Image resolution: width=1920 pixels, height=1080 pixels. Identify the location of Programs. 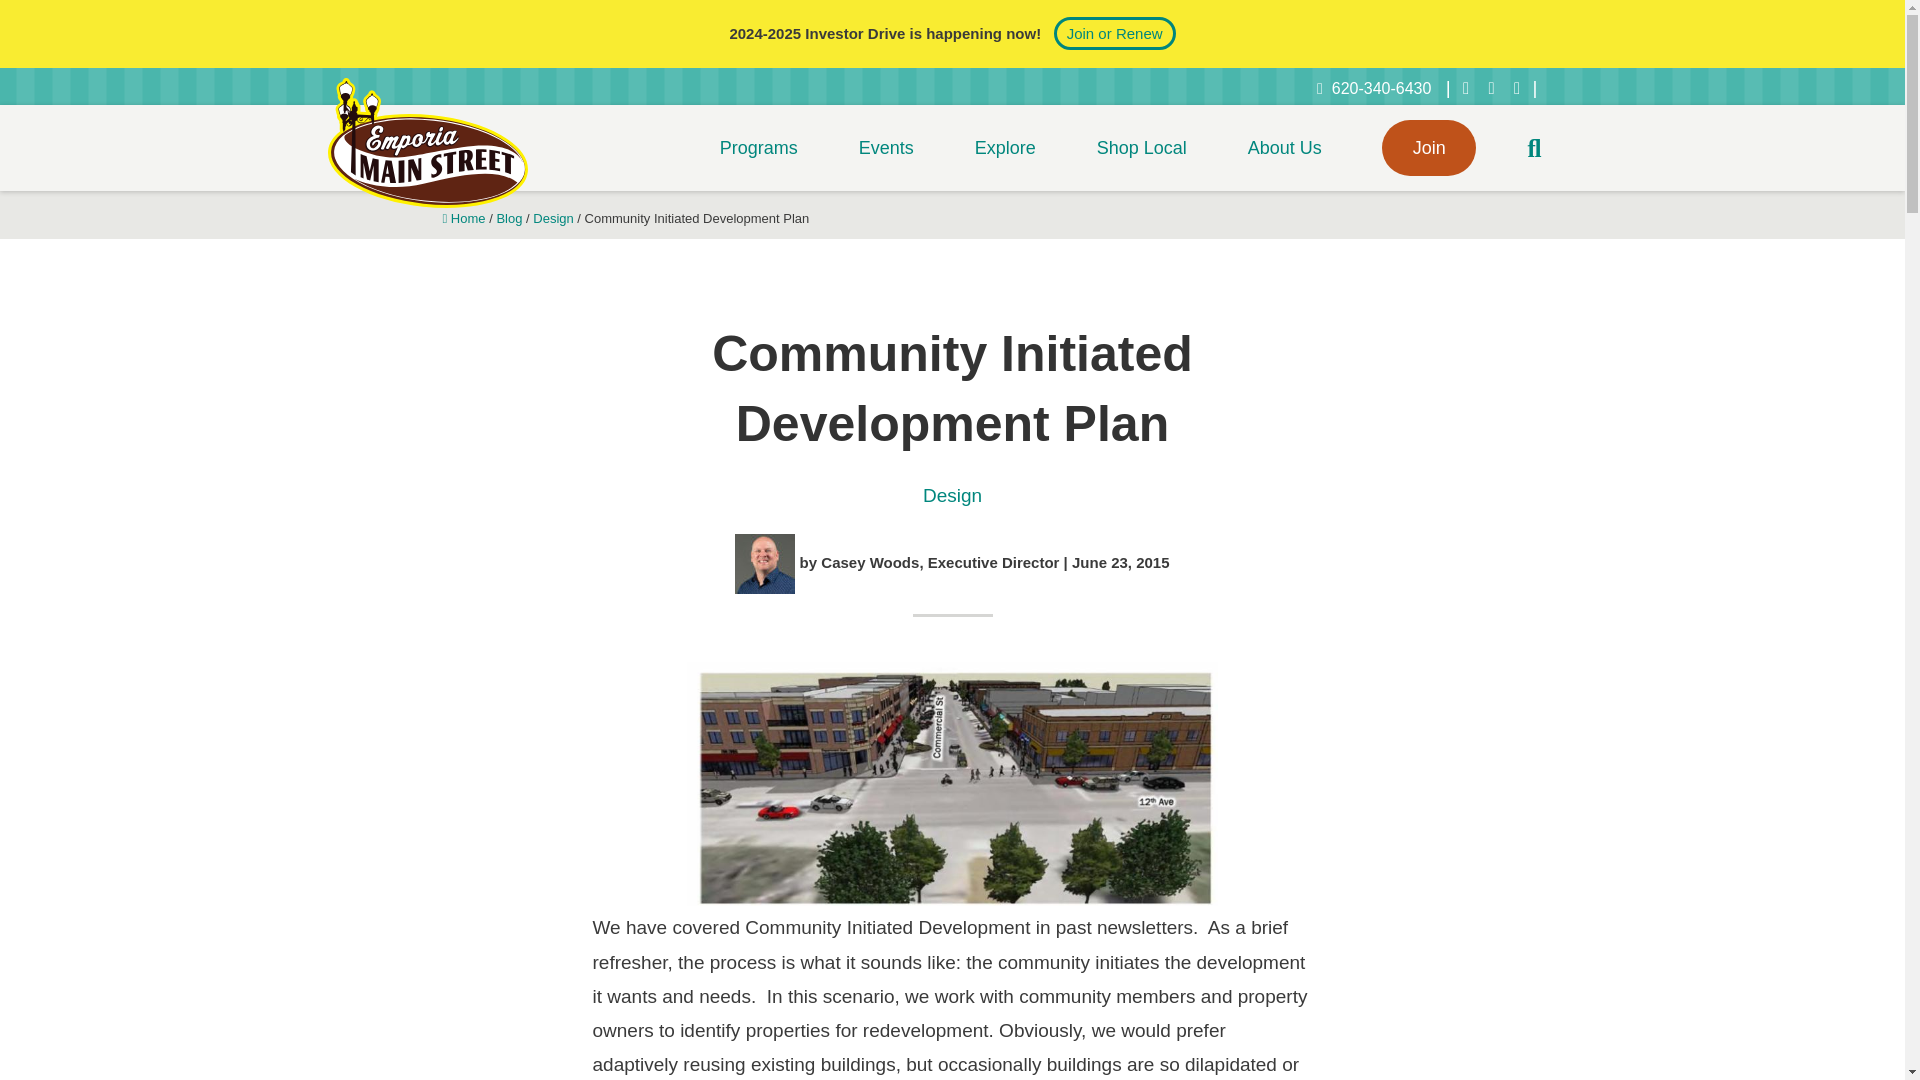
(758, 148).